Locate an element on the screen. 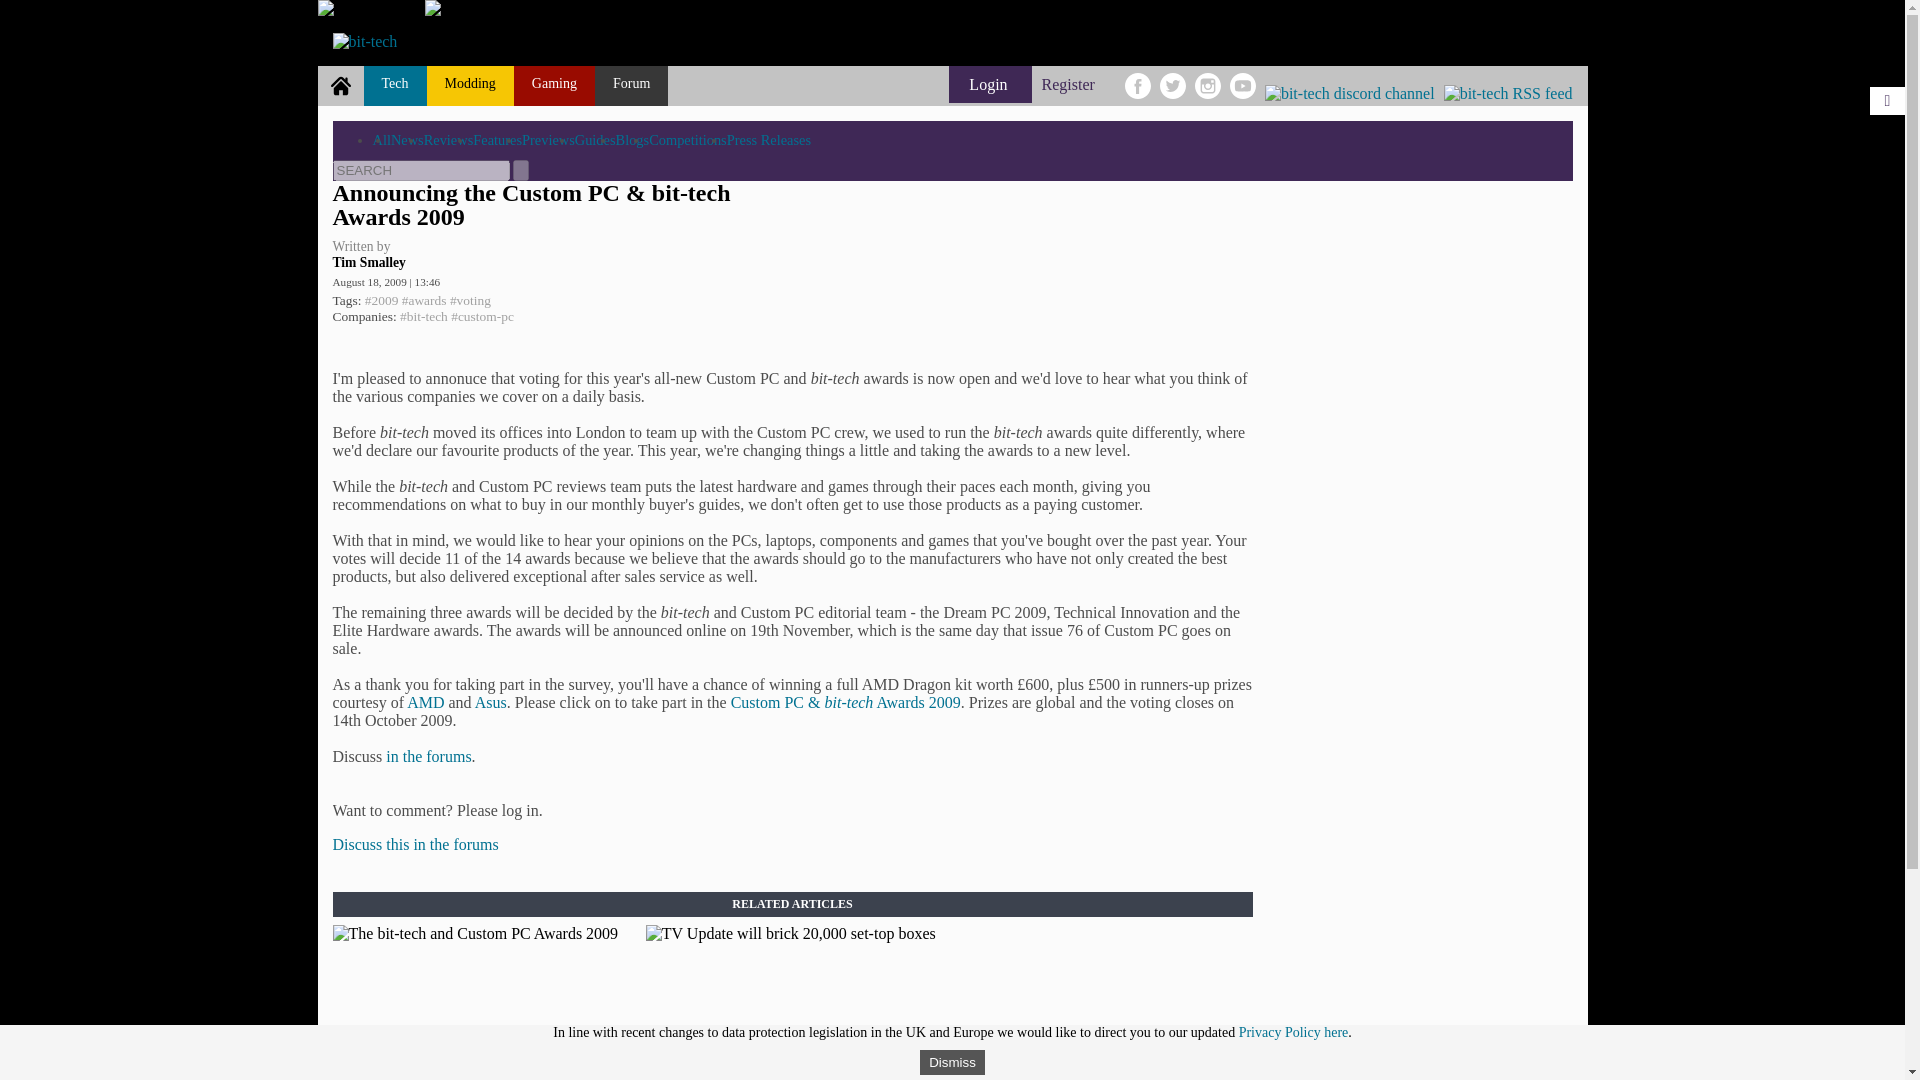 The height and width of the screenshot is (1080, 1920). Previews is located at coordinates (548, 139).